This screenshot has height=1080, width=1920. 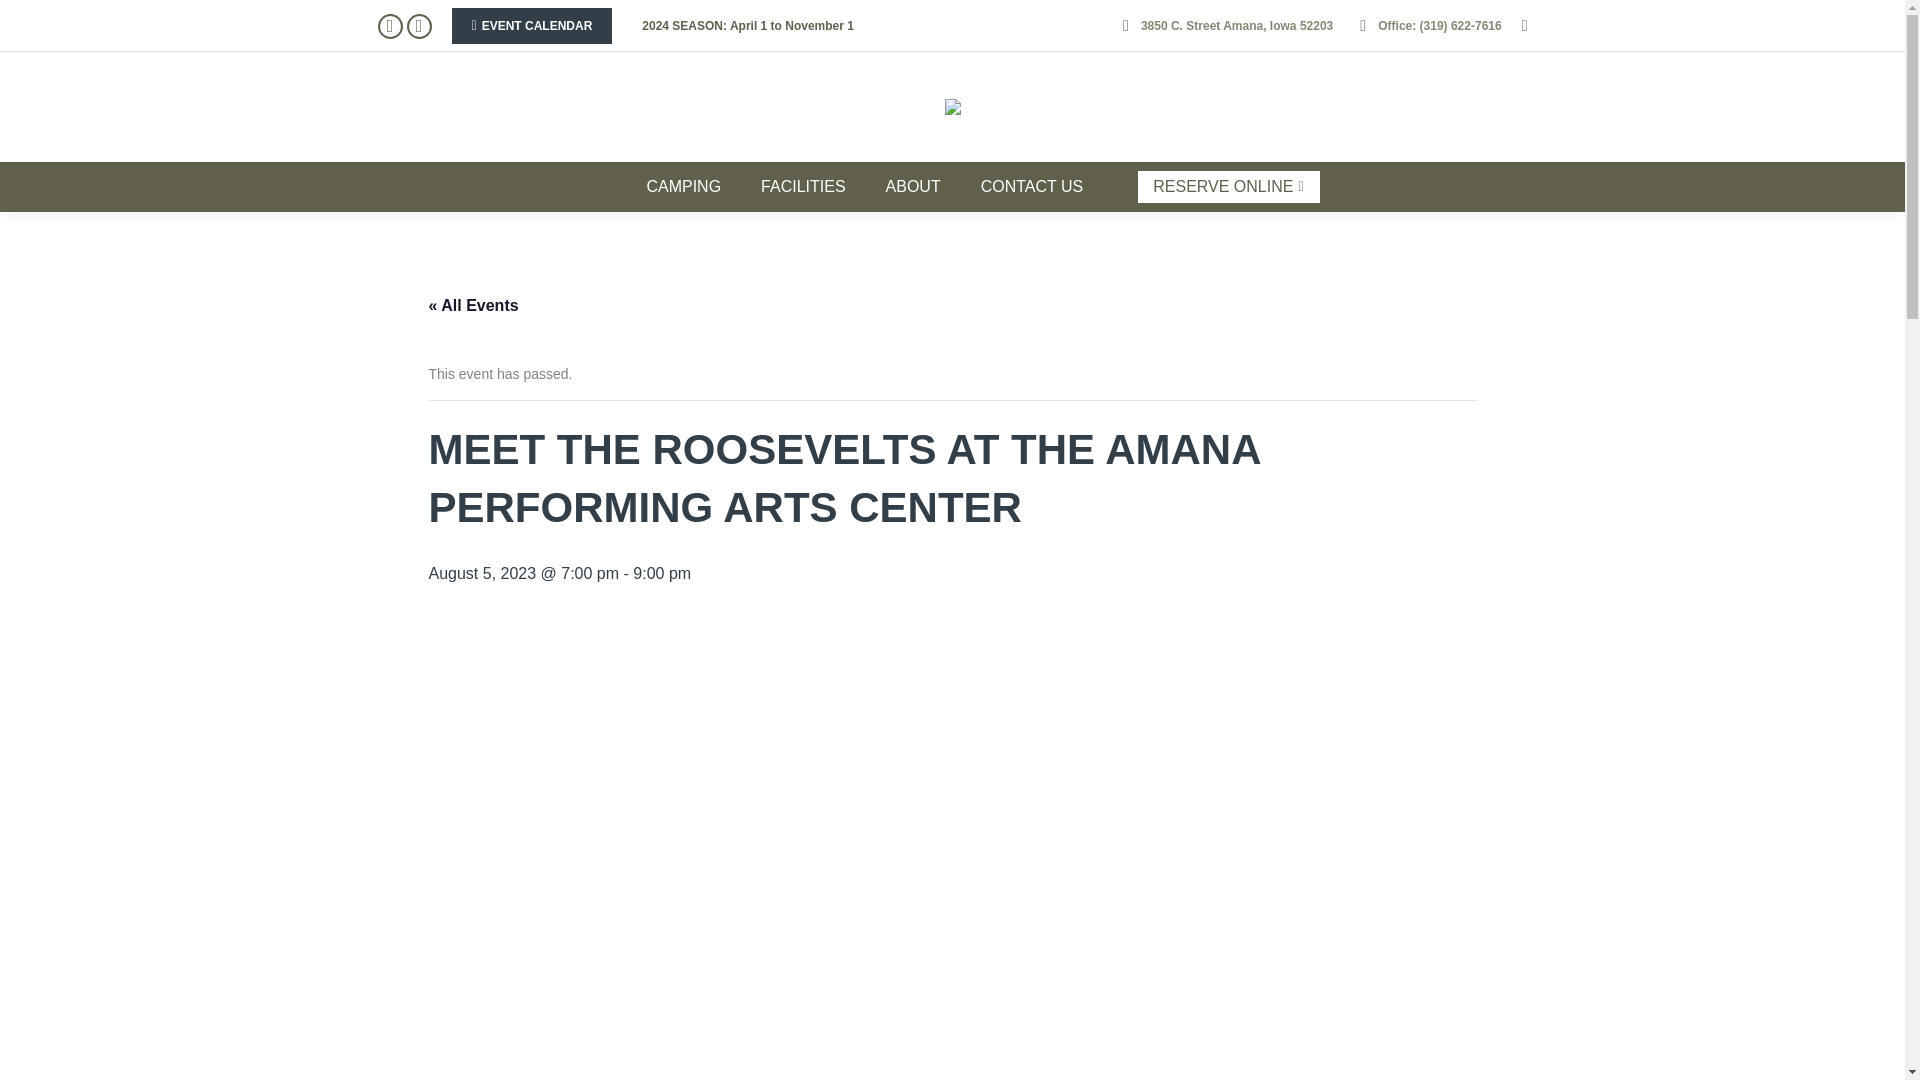 What do you see at coordinates (1032, 188) in the screenshot?
I see `CONTACT US` at bounding box center [1032, 188].